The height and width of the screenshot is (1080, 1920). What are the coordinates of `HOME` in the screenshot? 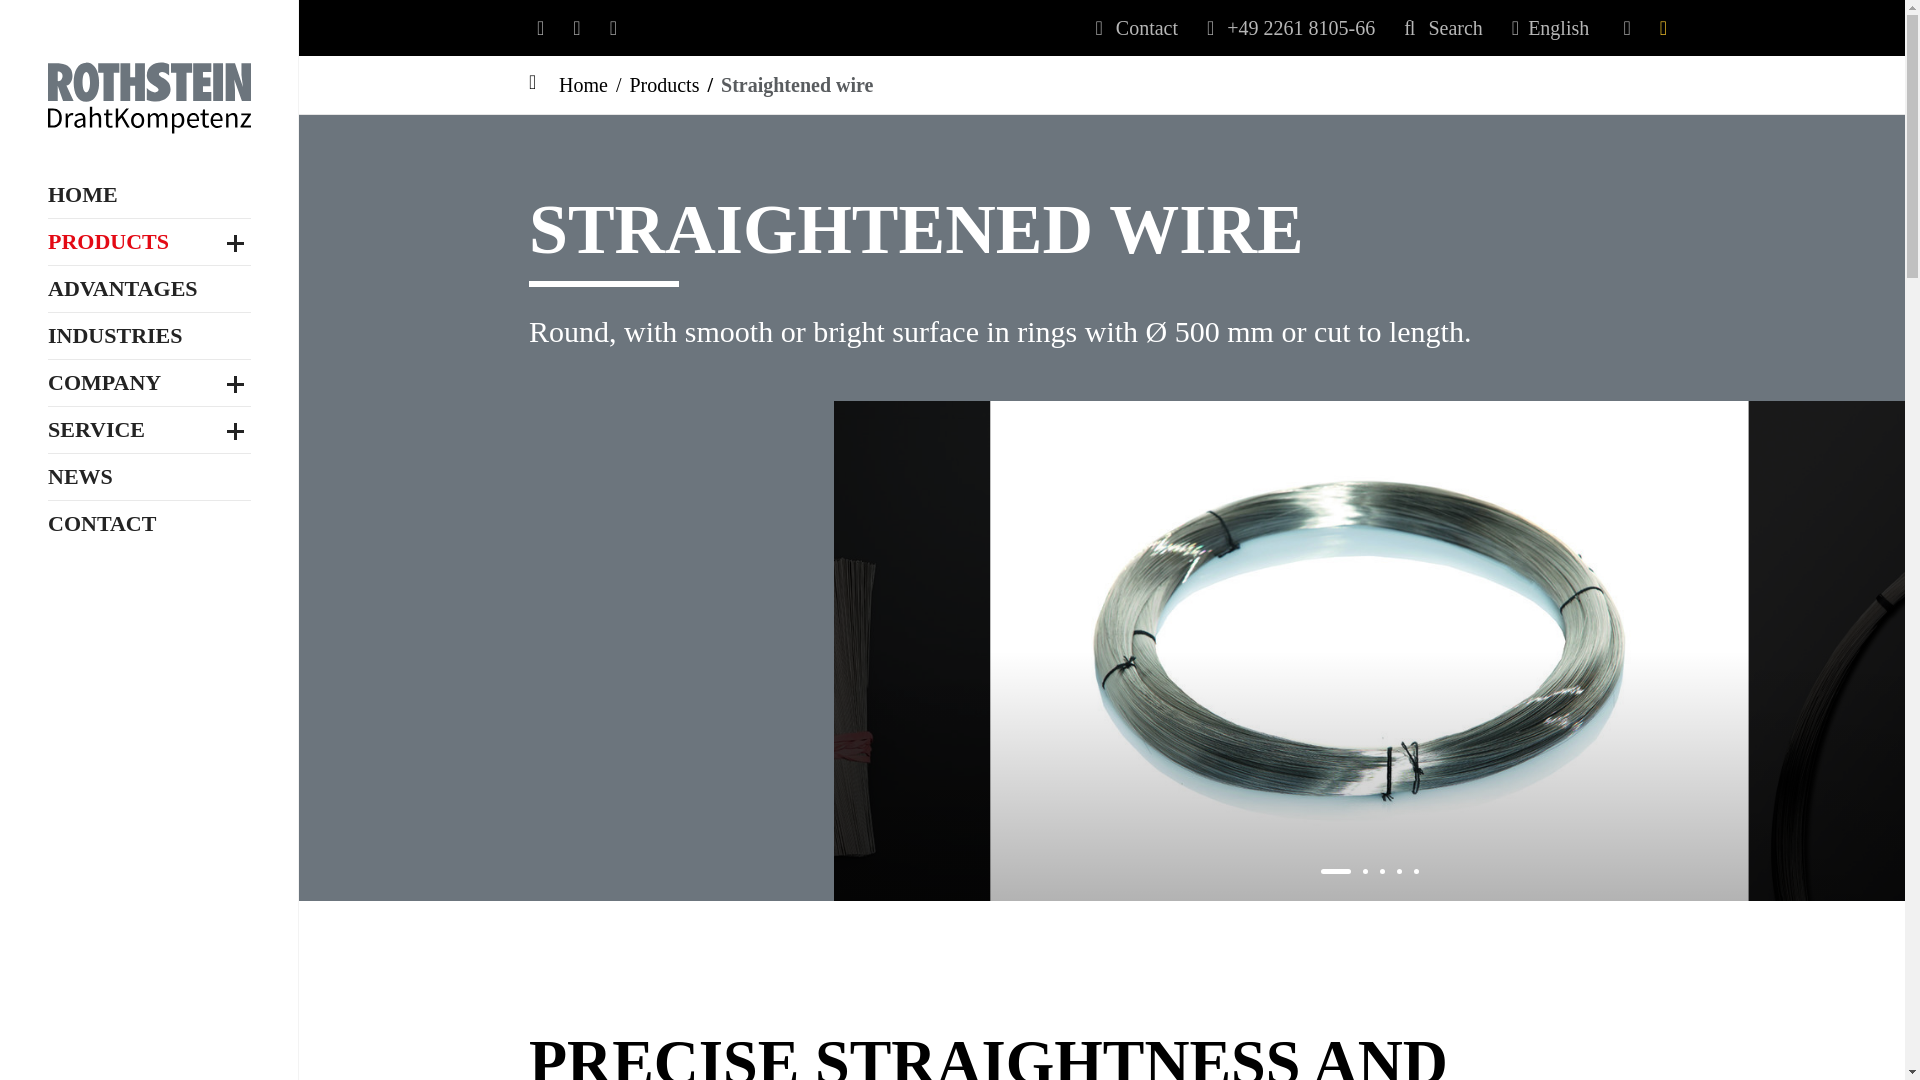 It's located at (82, 194).